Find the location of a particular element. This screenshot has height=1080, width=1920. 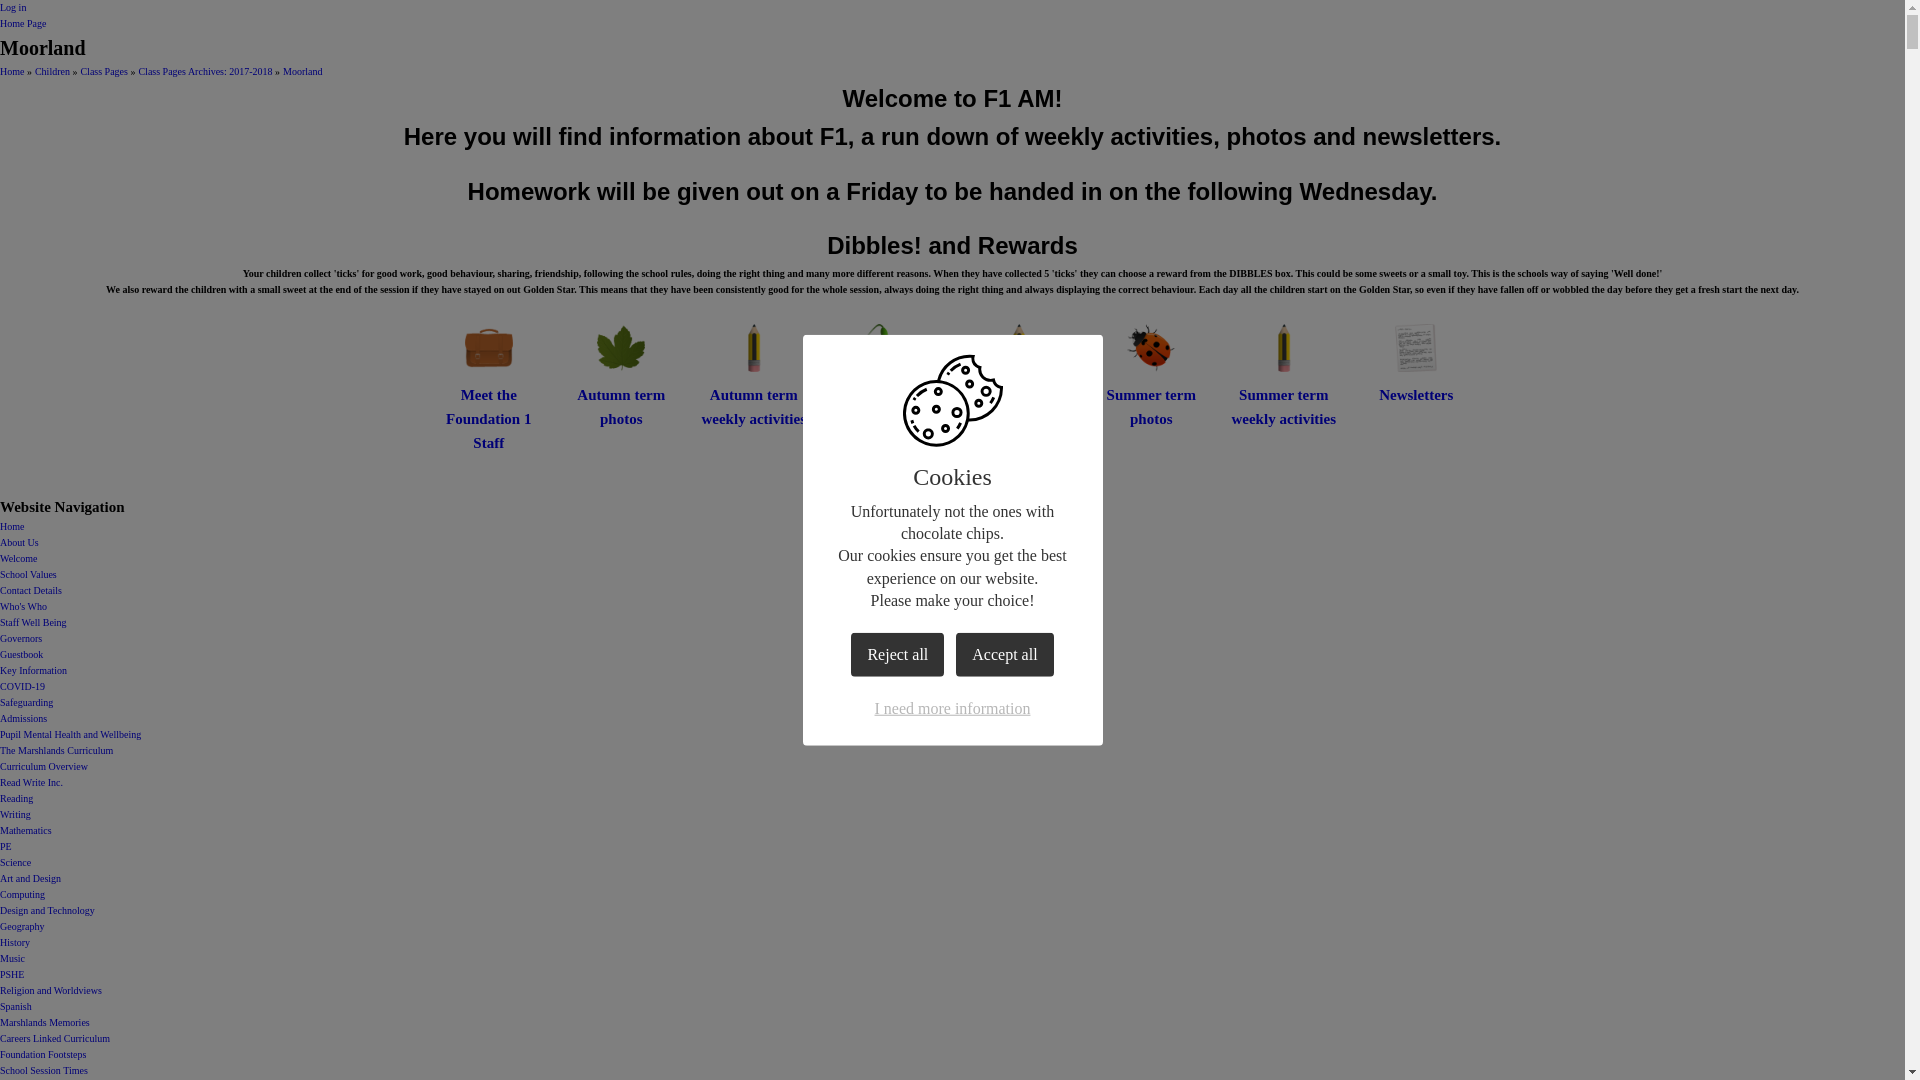

School Values is located at coordinates (28, 574).